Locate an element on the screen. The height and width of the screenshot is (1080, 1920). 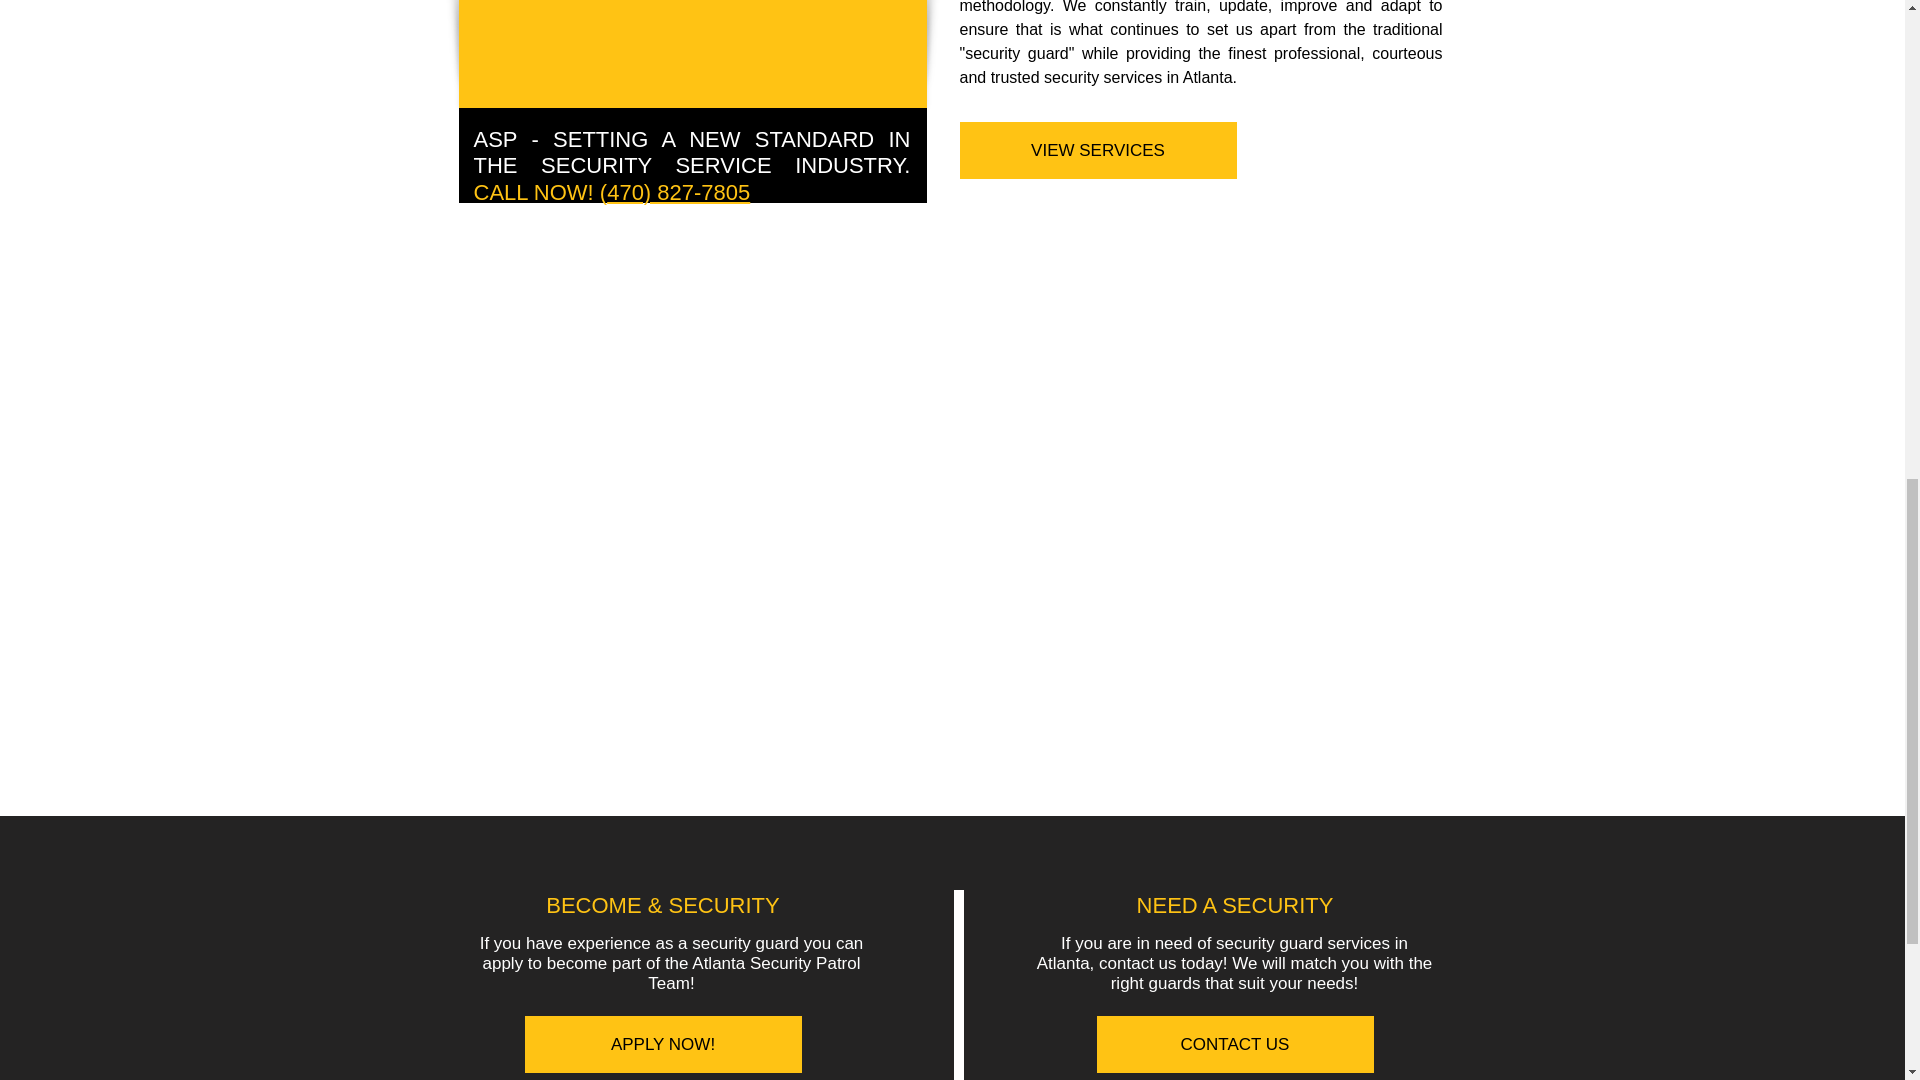
APPLY NOW! is located at coordinates (662, 1044).